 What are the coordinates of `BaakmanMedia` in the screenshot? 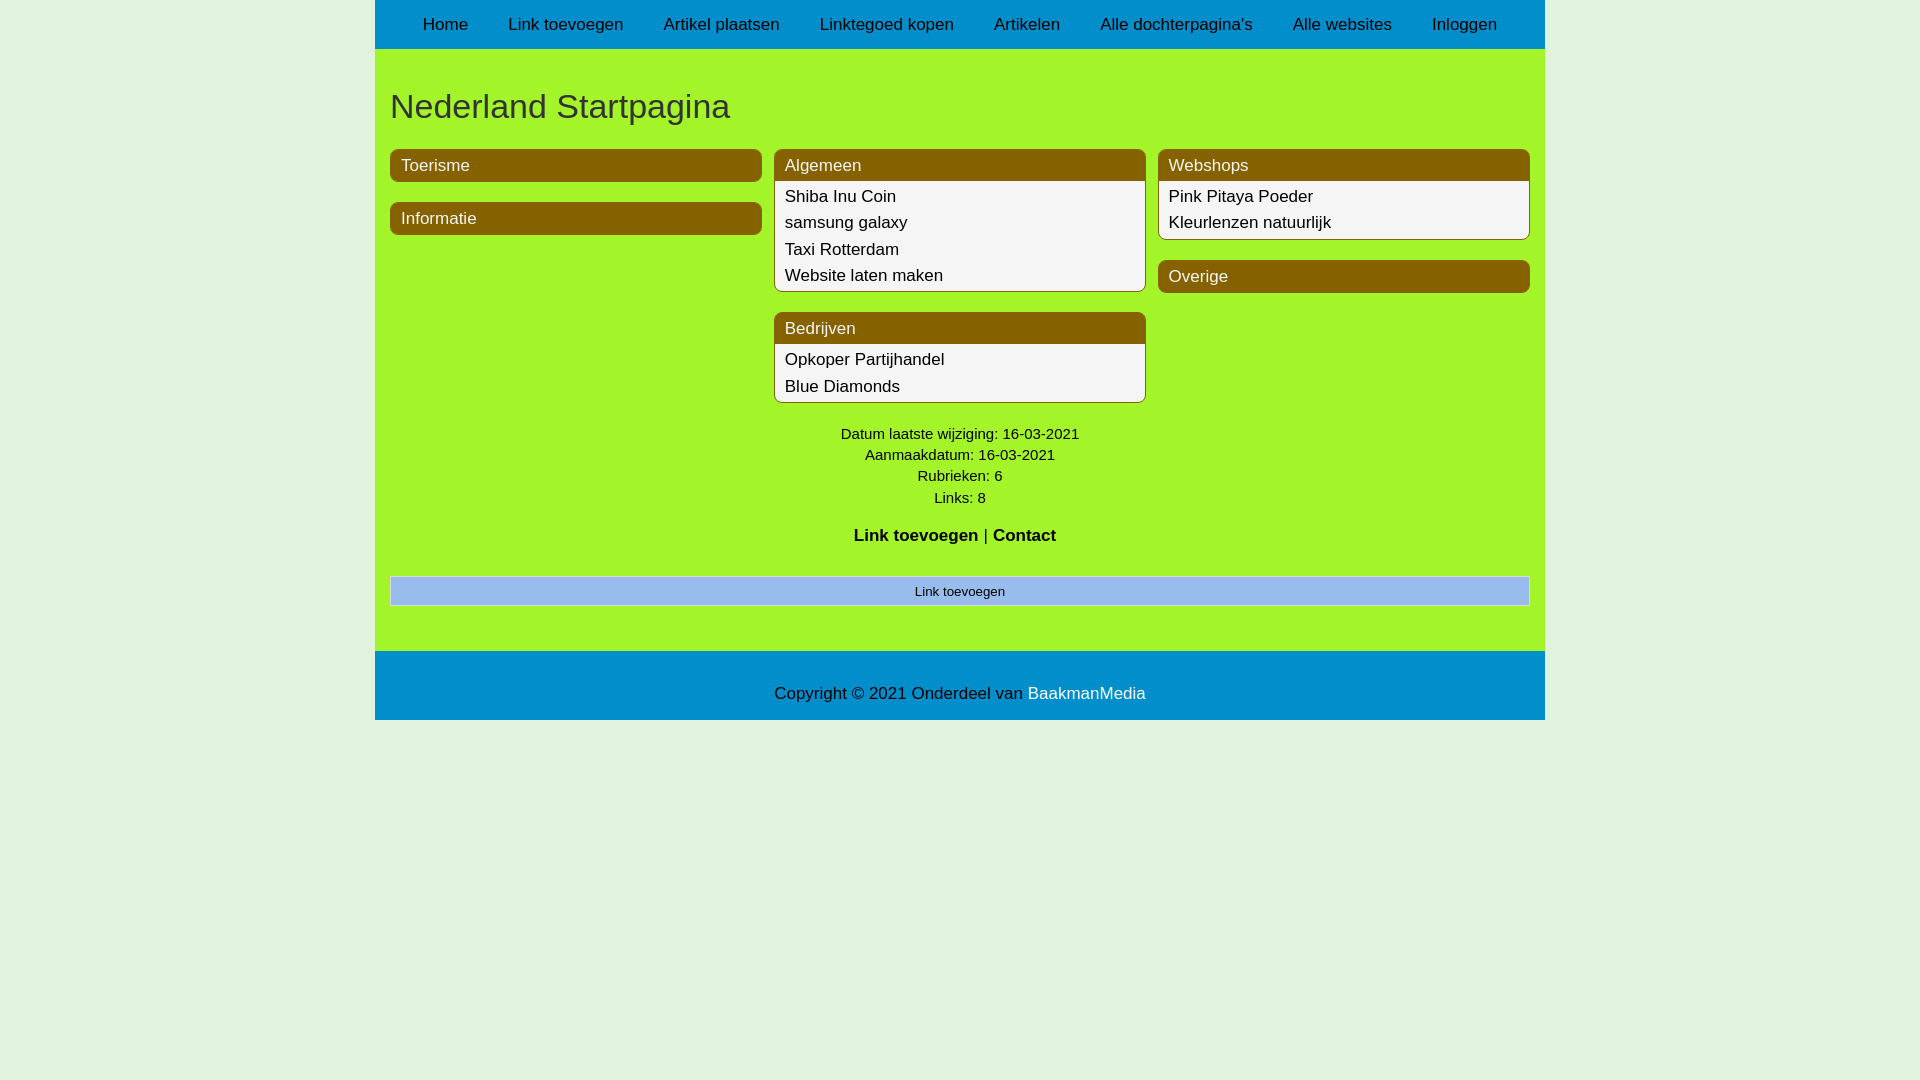 It's located at (1087, 694).